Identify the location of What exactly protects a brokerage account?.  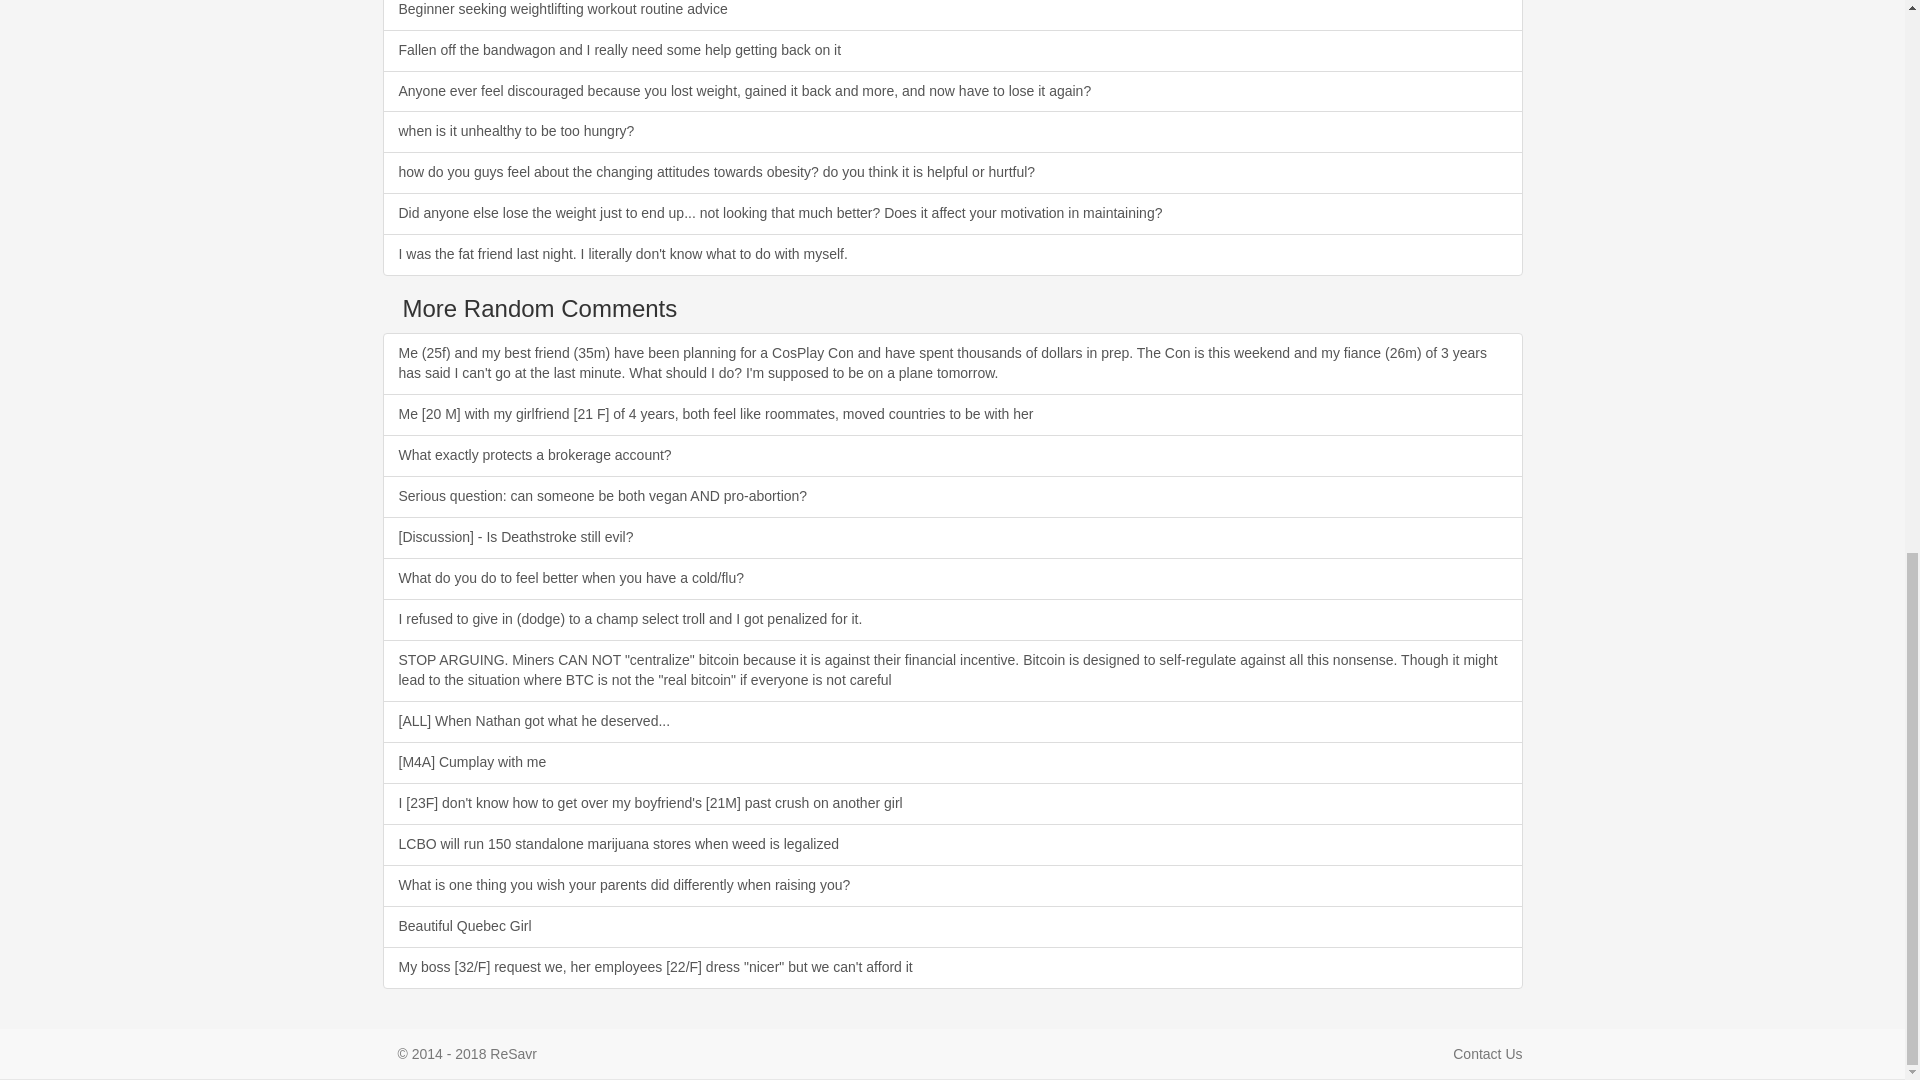
(952, 456).